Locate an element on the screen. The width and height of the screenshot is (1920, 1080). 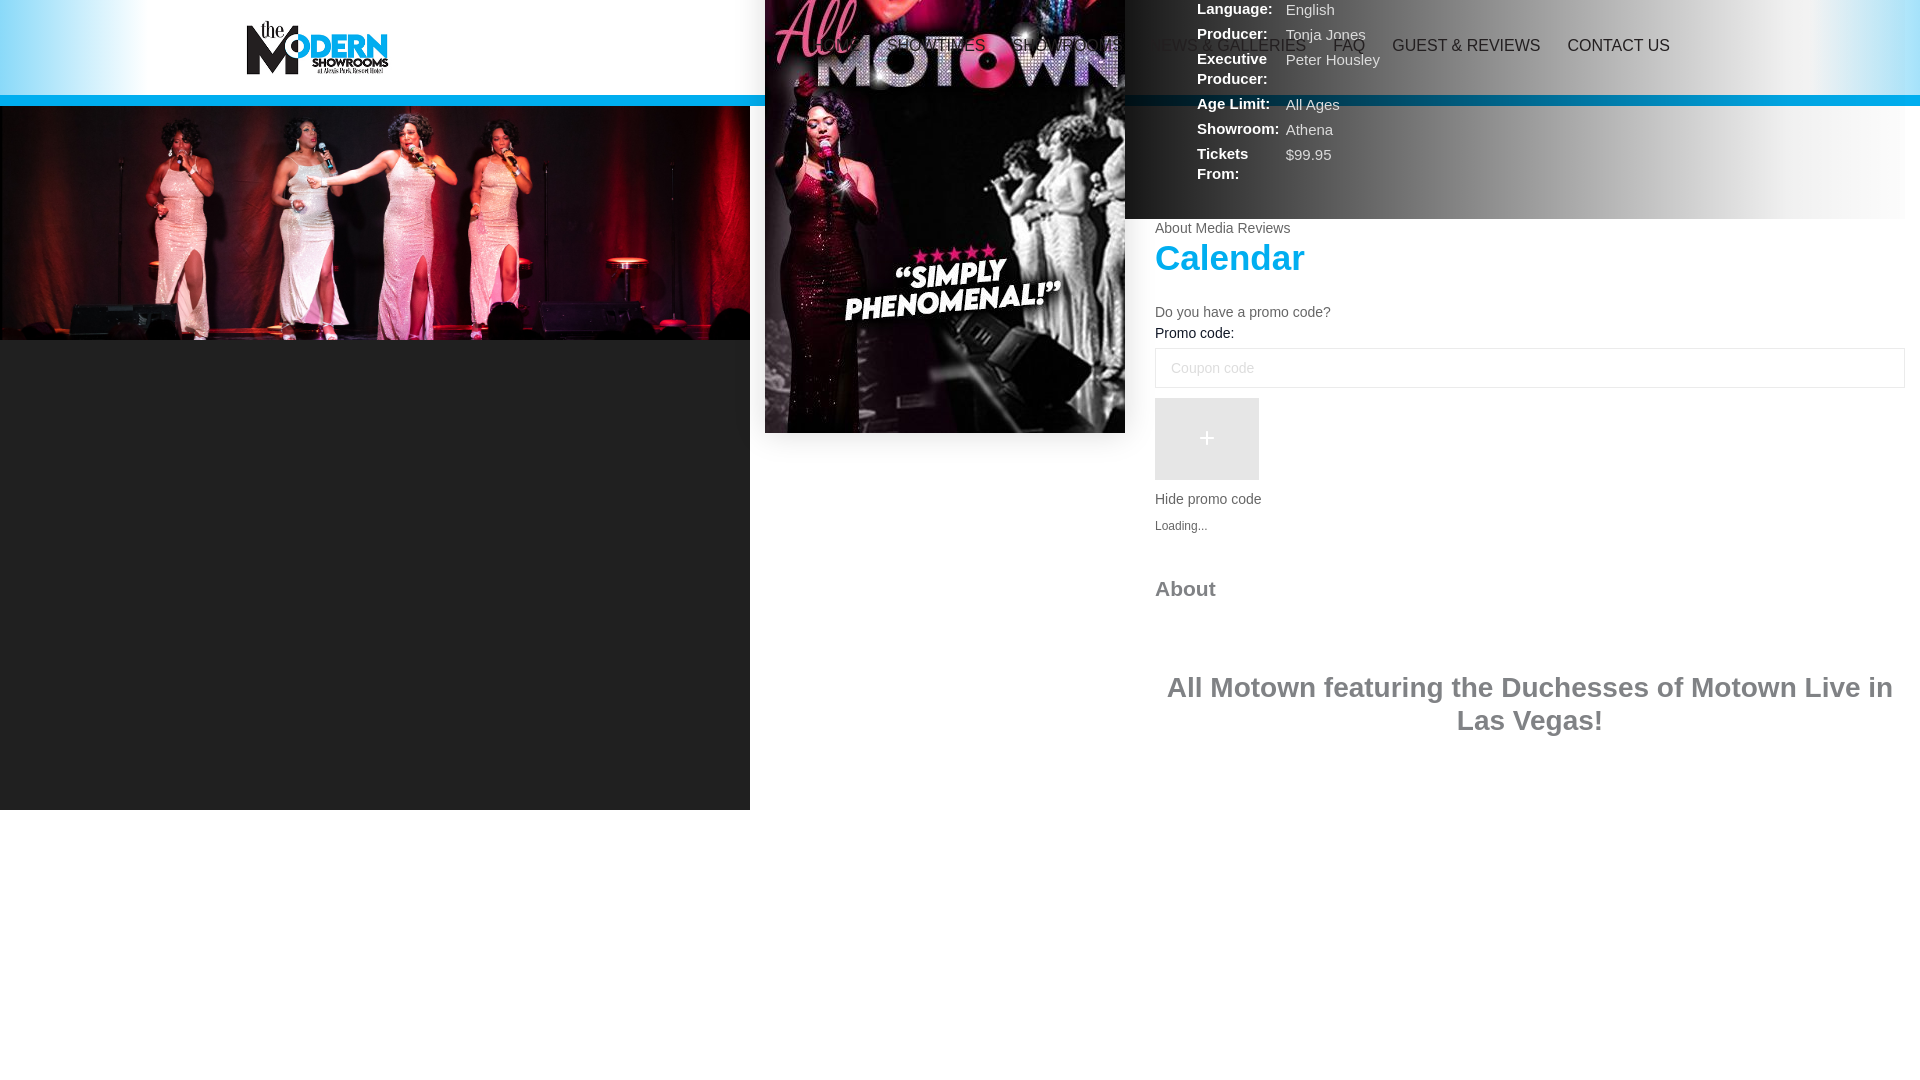
Media is located at coordinates (1213, 228).